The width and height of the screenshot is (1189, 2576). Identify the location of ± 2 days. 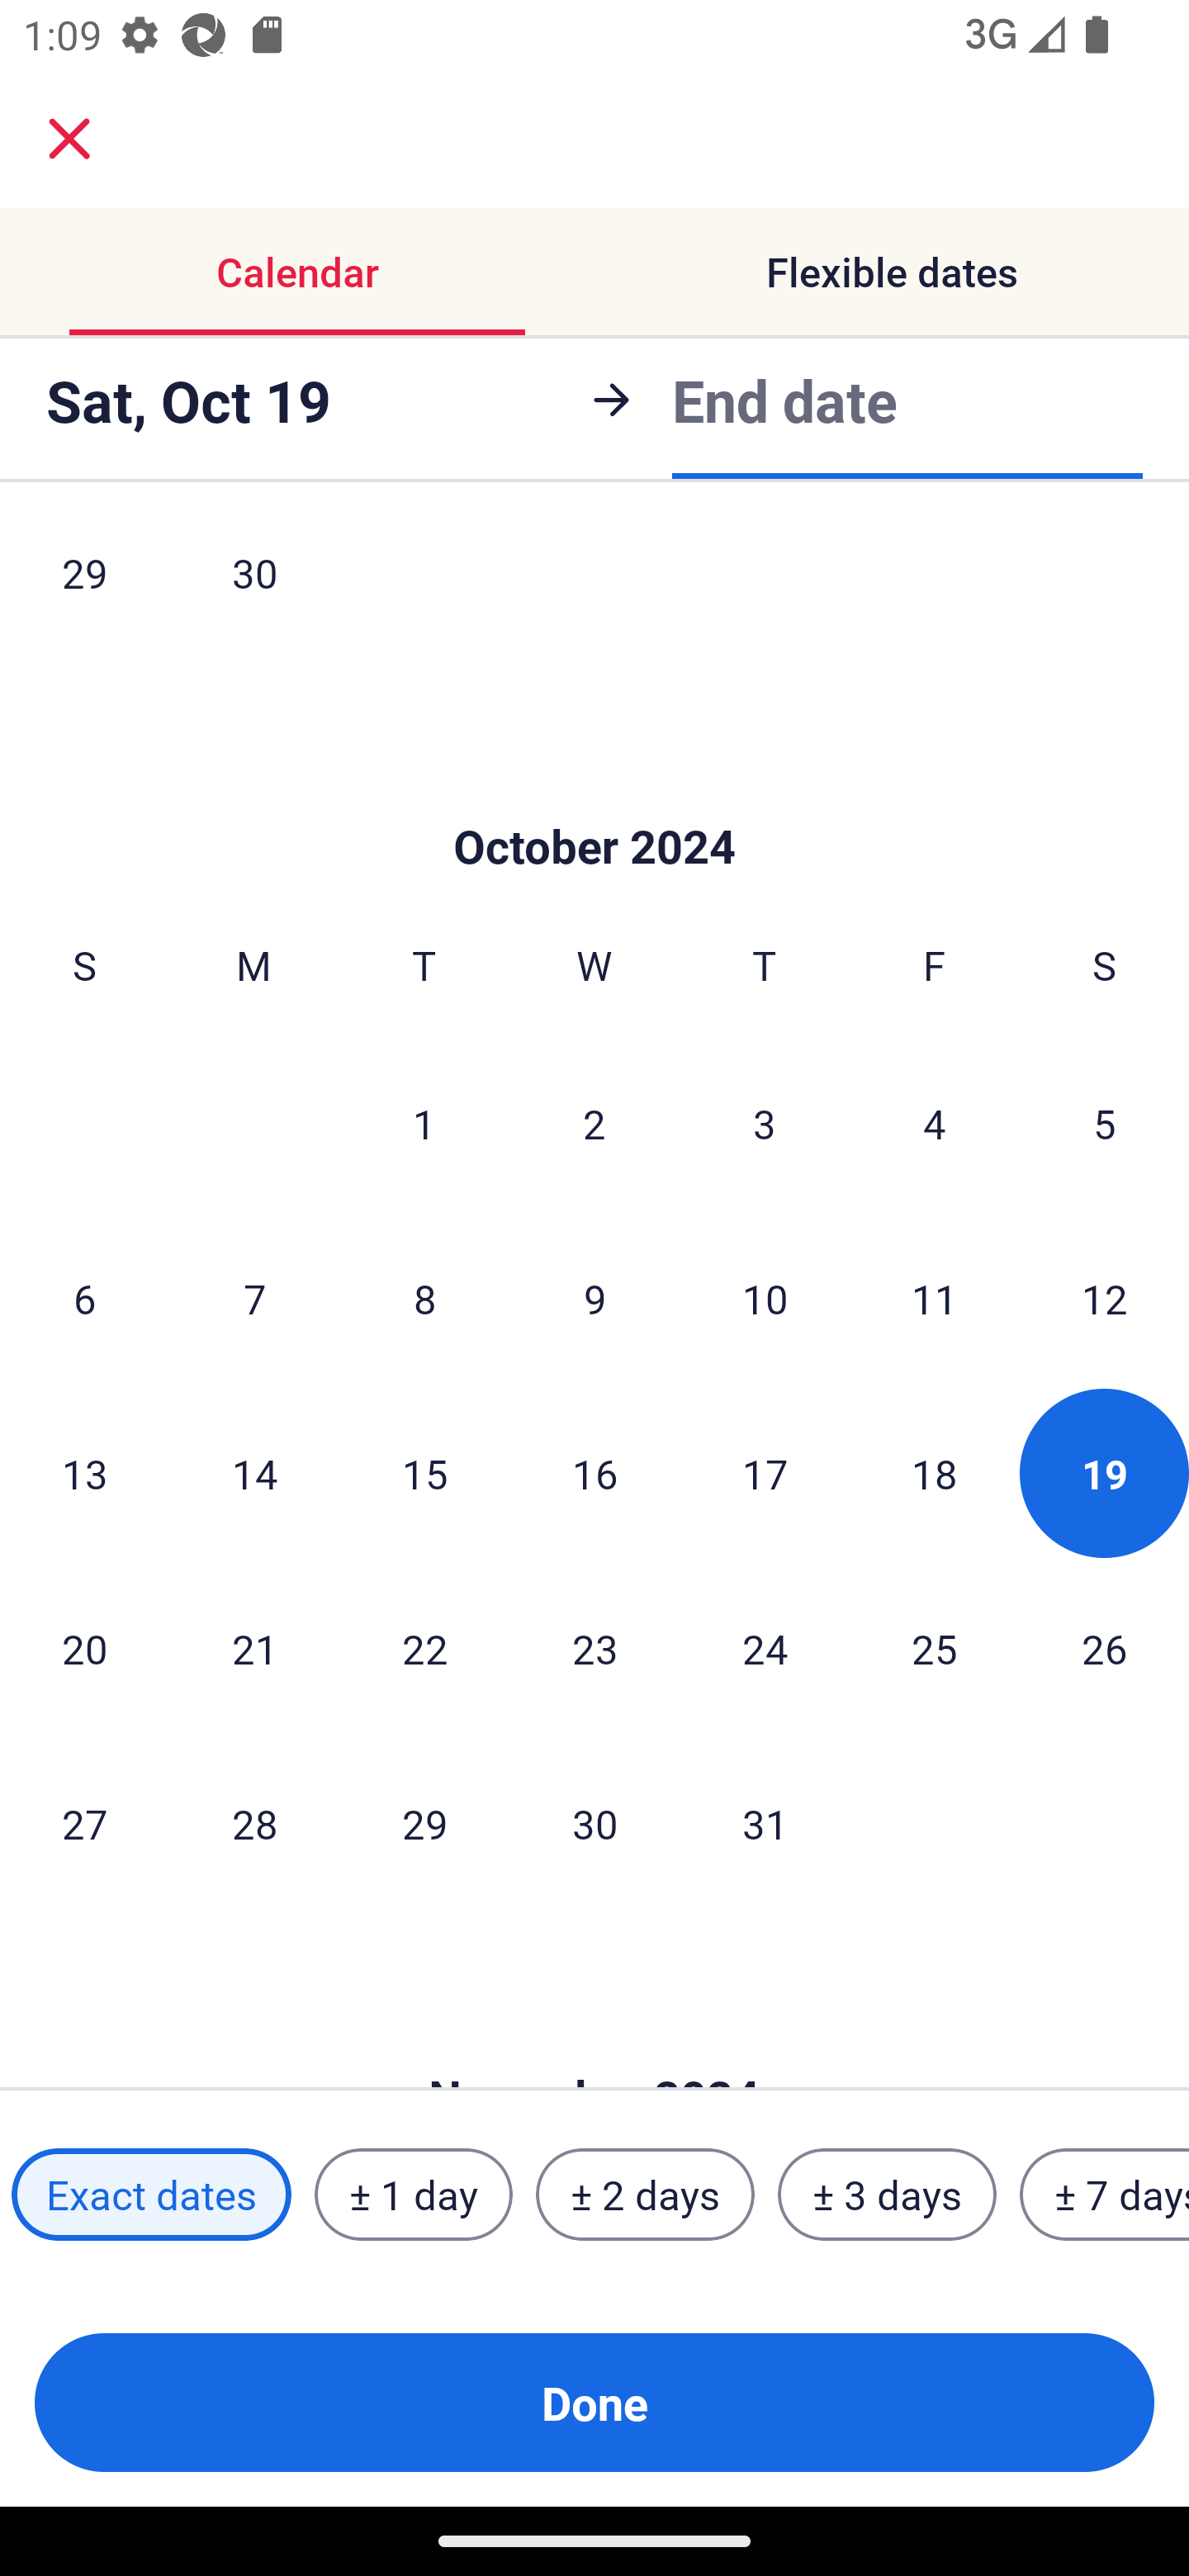
(646, 2195).